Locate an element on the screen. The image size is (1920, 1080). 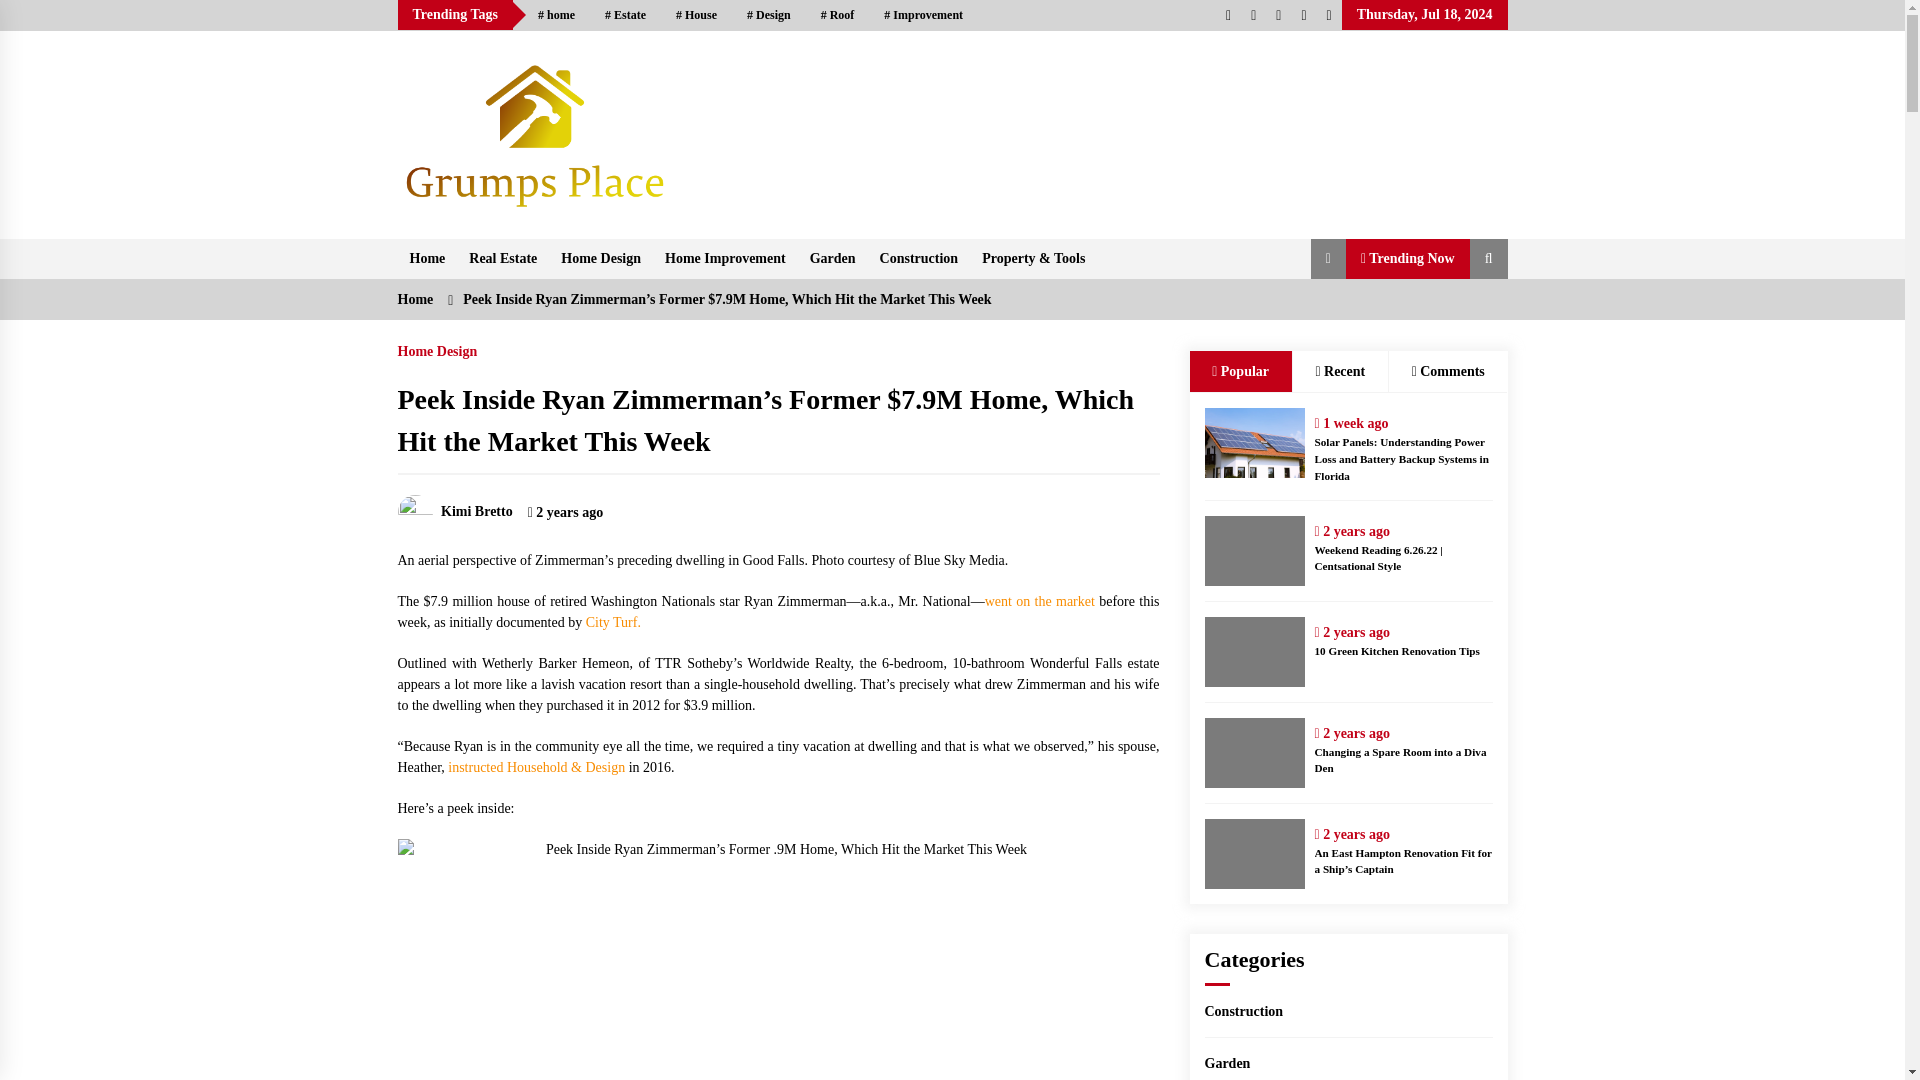
Garden is located at coordinates (832, 258).